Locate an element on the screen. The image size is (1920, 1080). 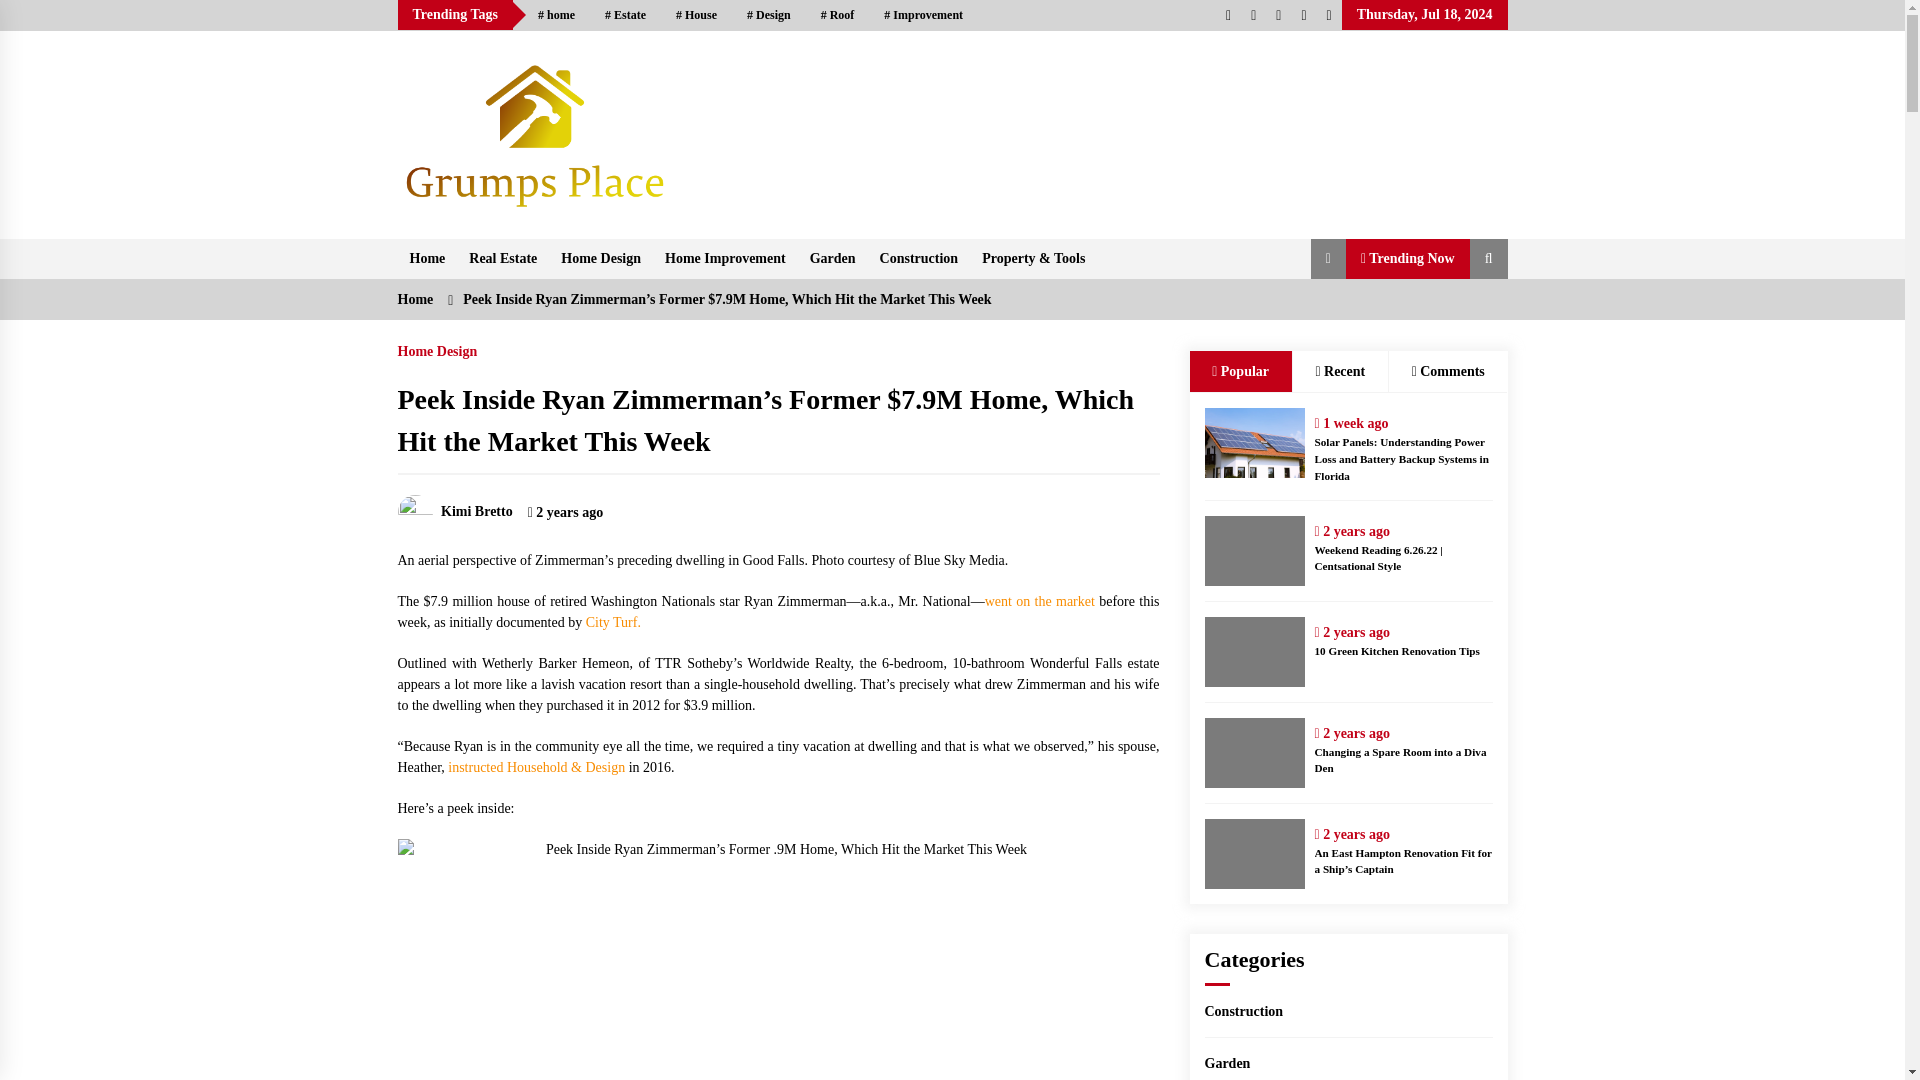
Garden is located at coordinates (832, 258).